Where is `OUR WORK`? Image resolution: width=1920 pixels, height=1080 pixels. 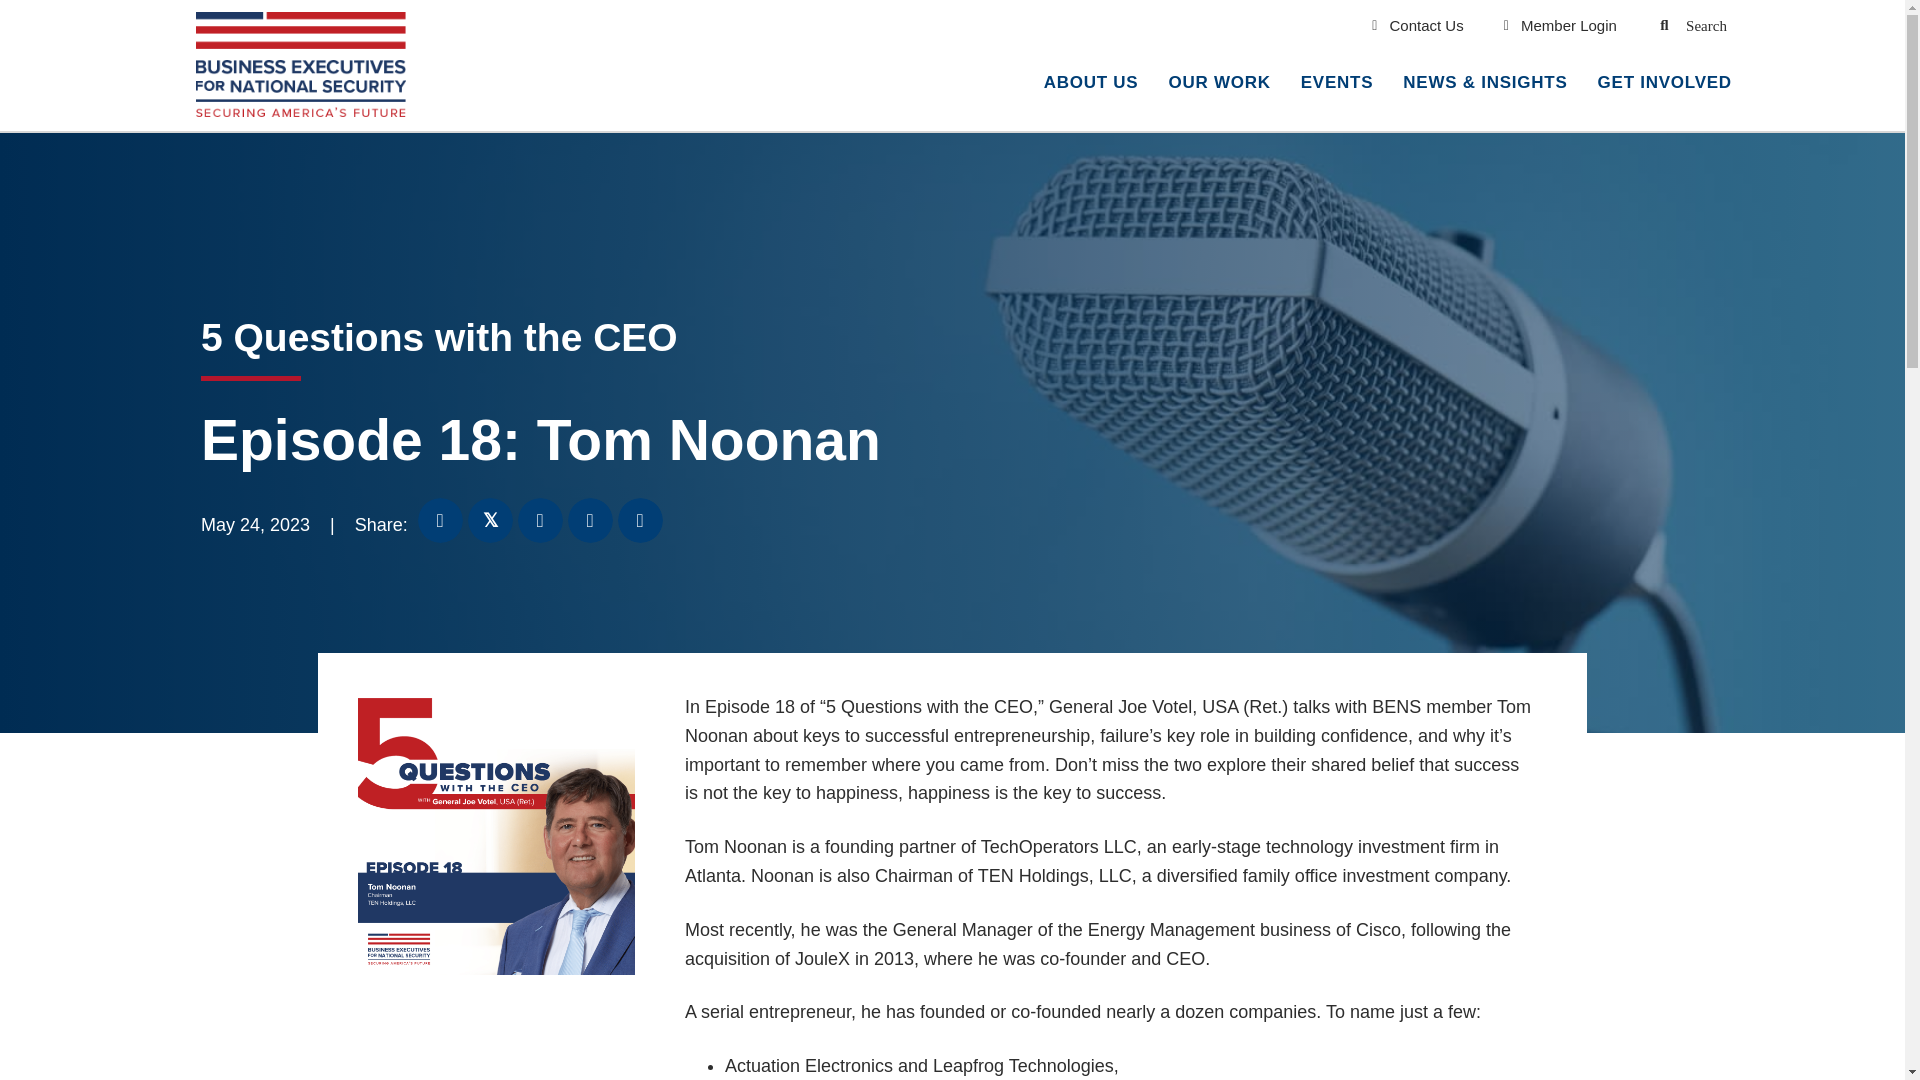
OUR WORK is located at coordinates (1218, 85).